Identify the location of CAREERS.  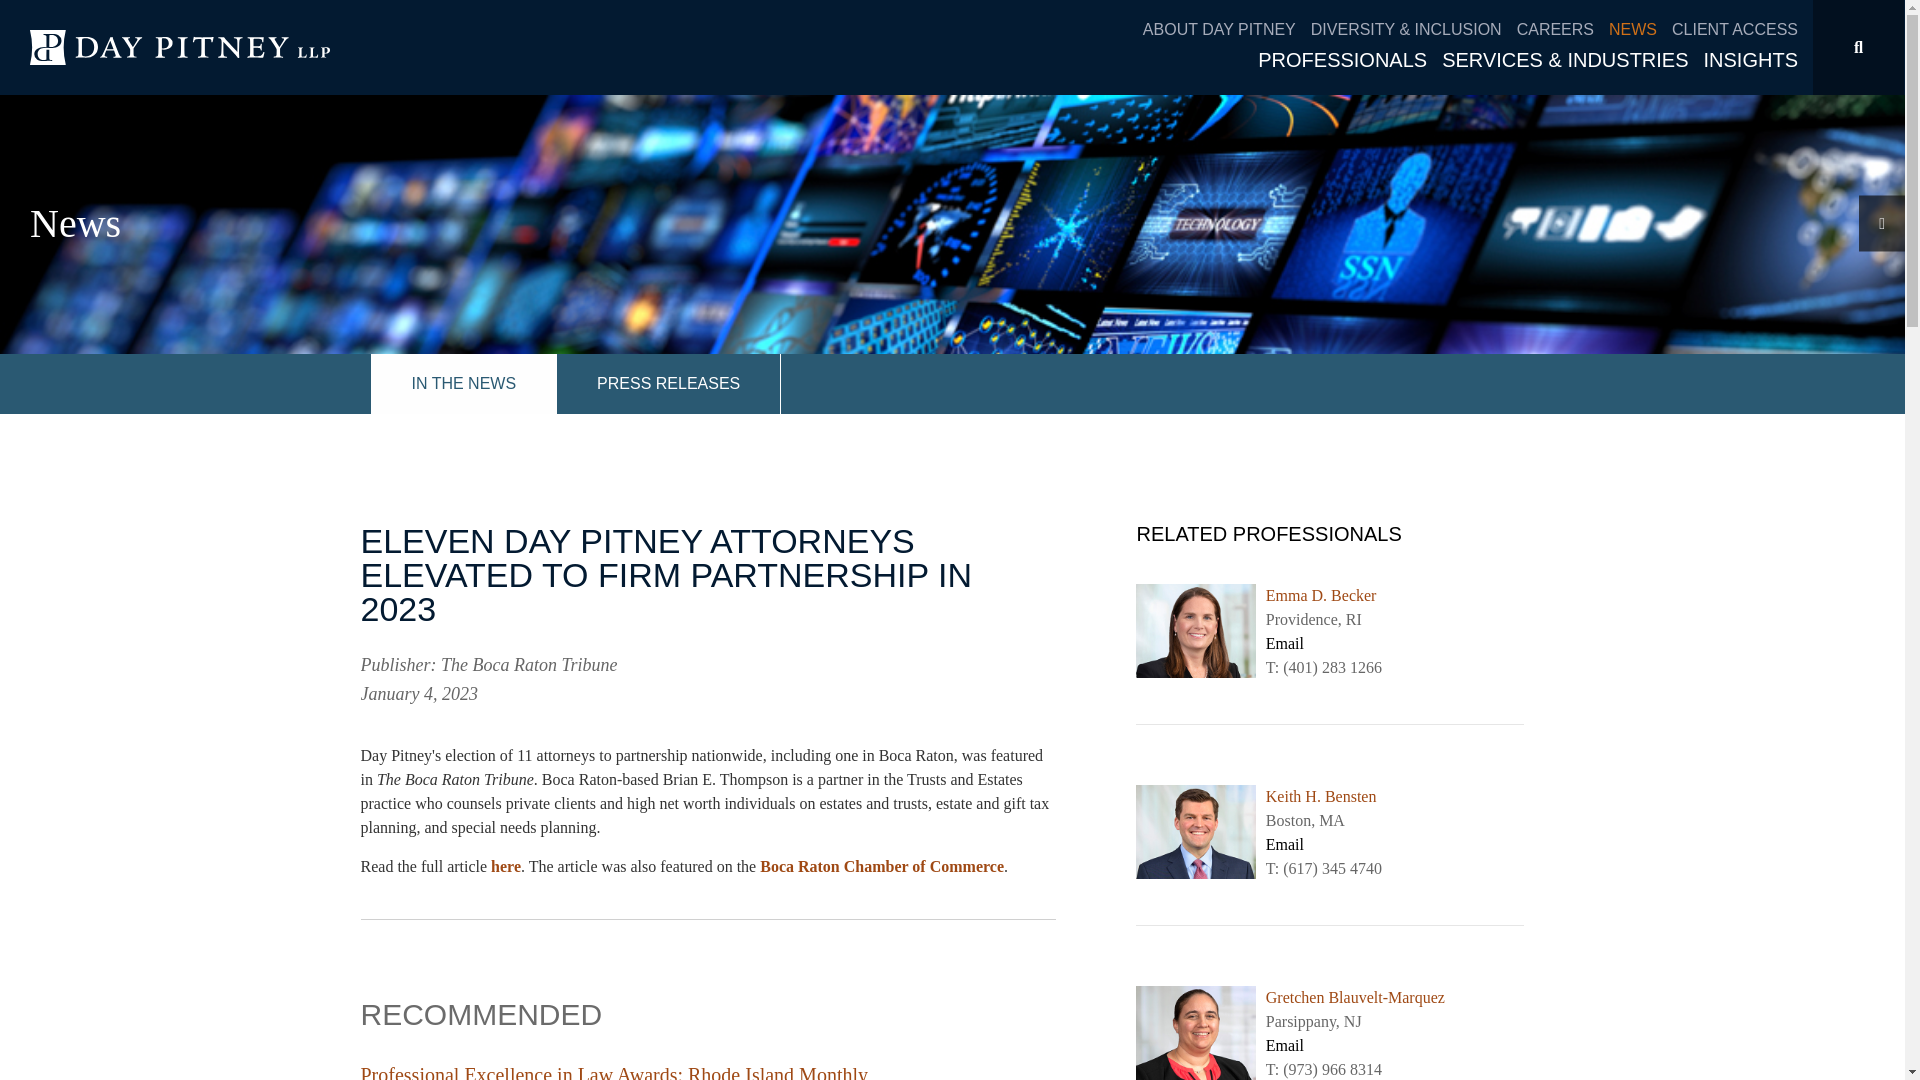
(1562, 30).